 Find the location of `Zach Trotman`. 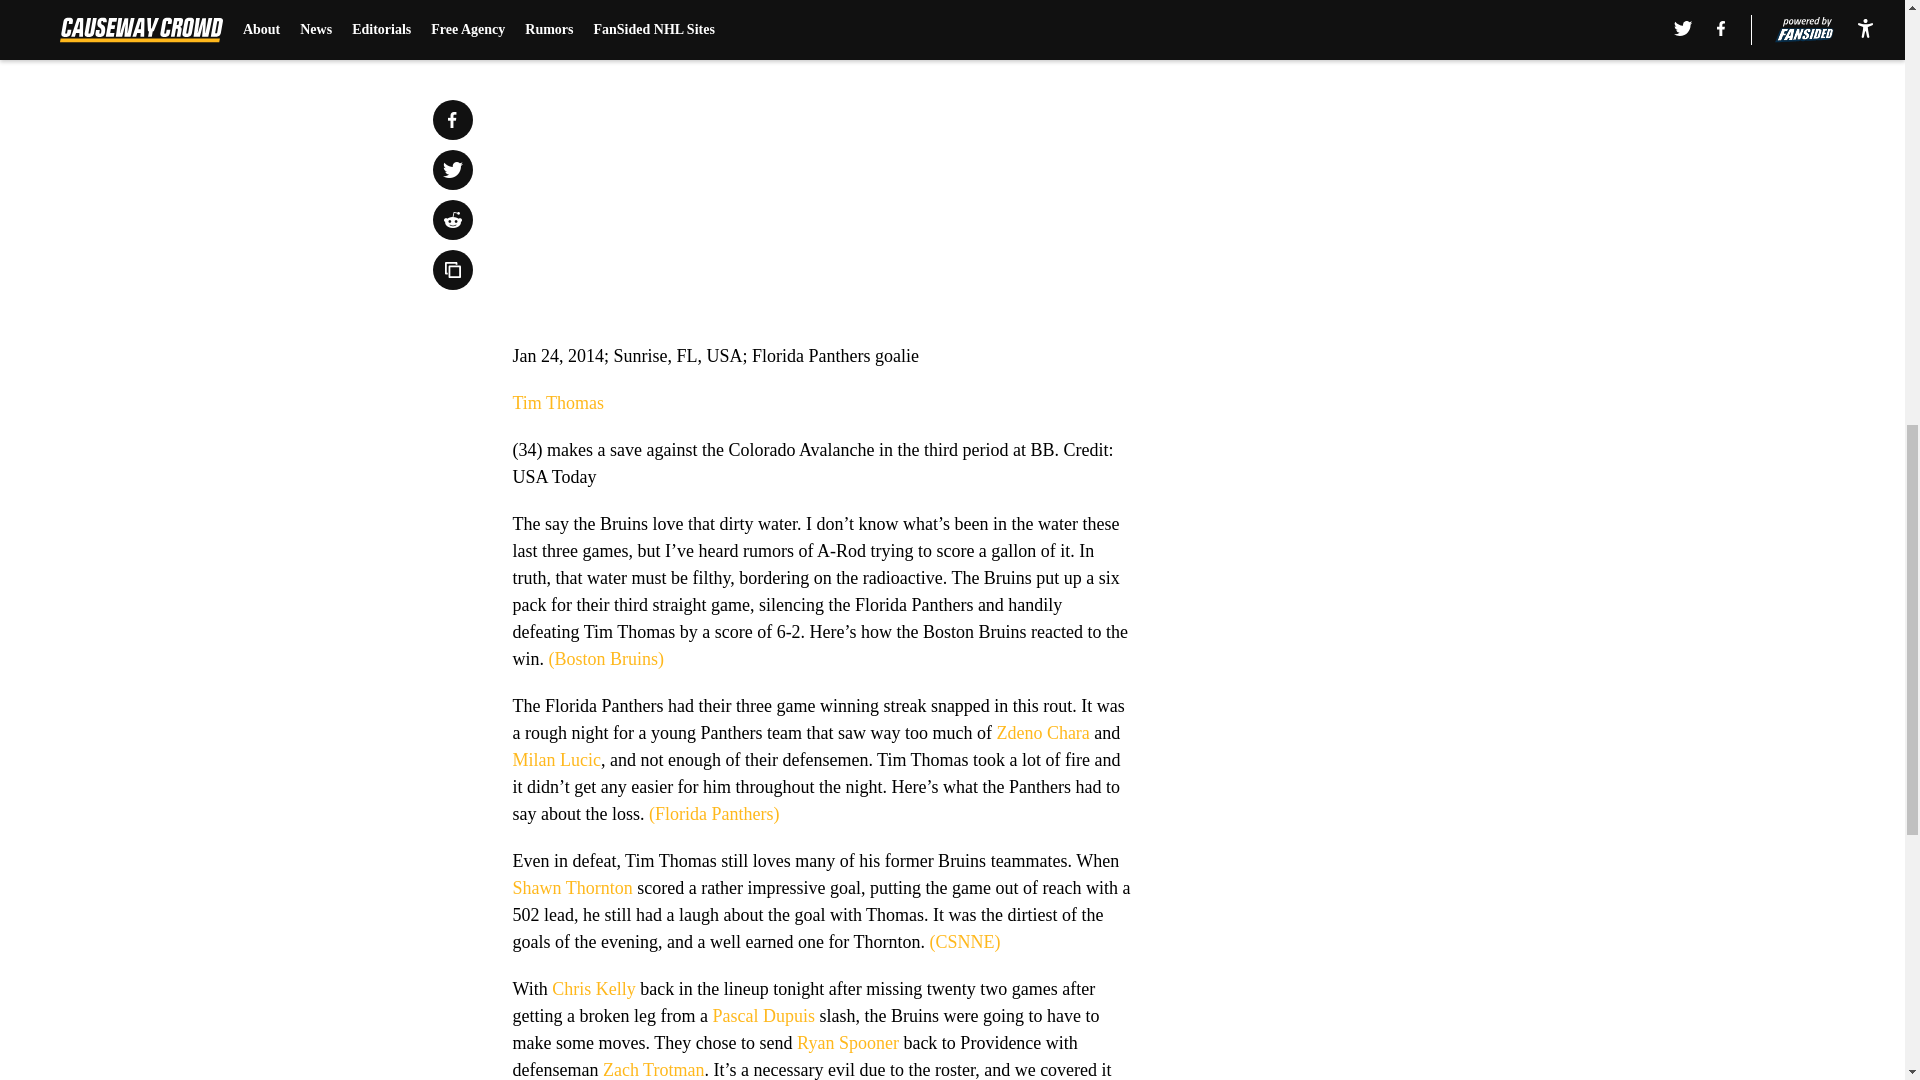

Zach Trotman is located at coordinates (653, 1070).